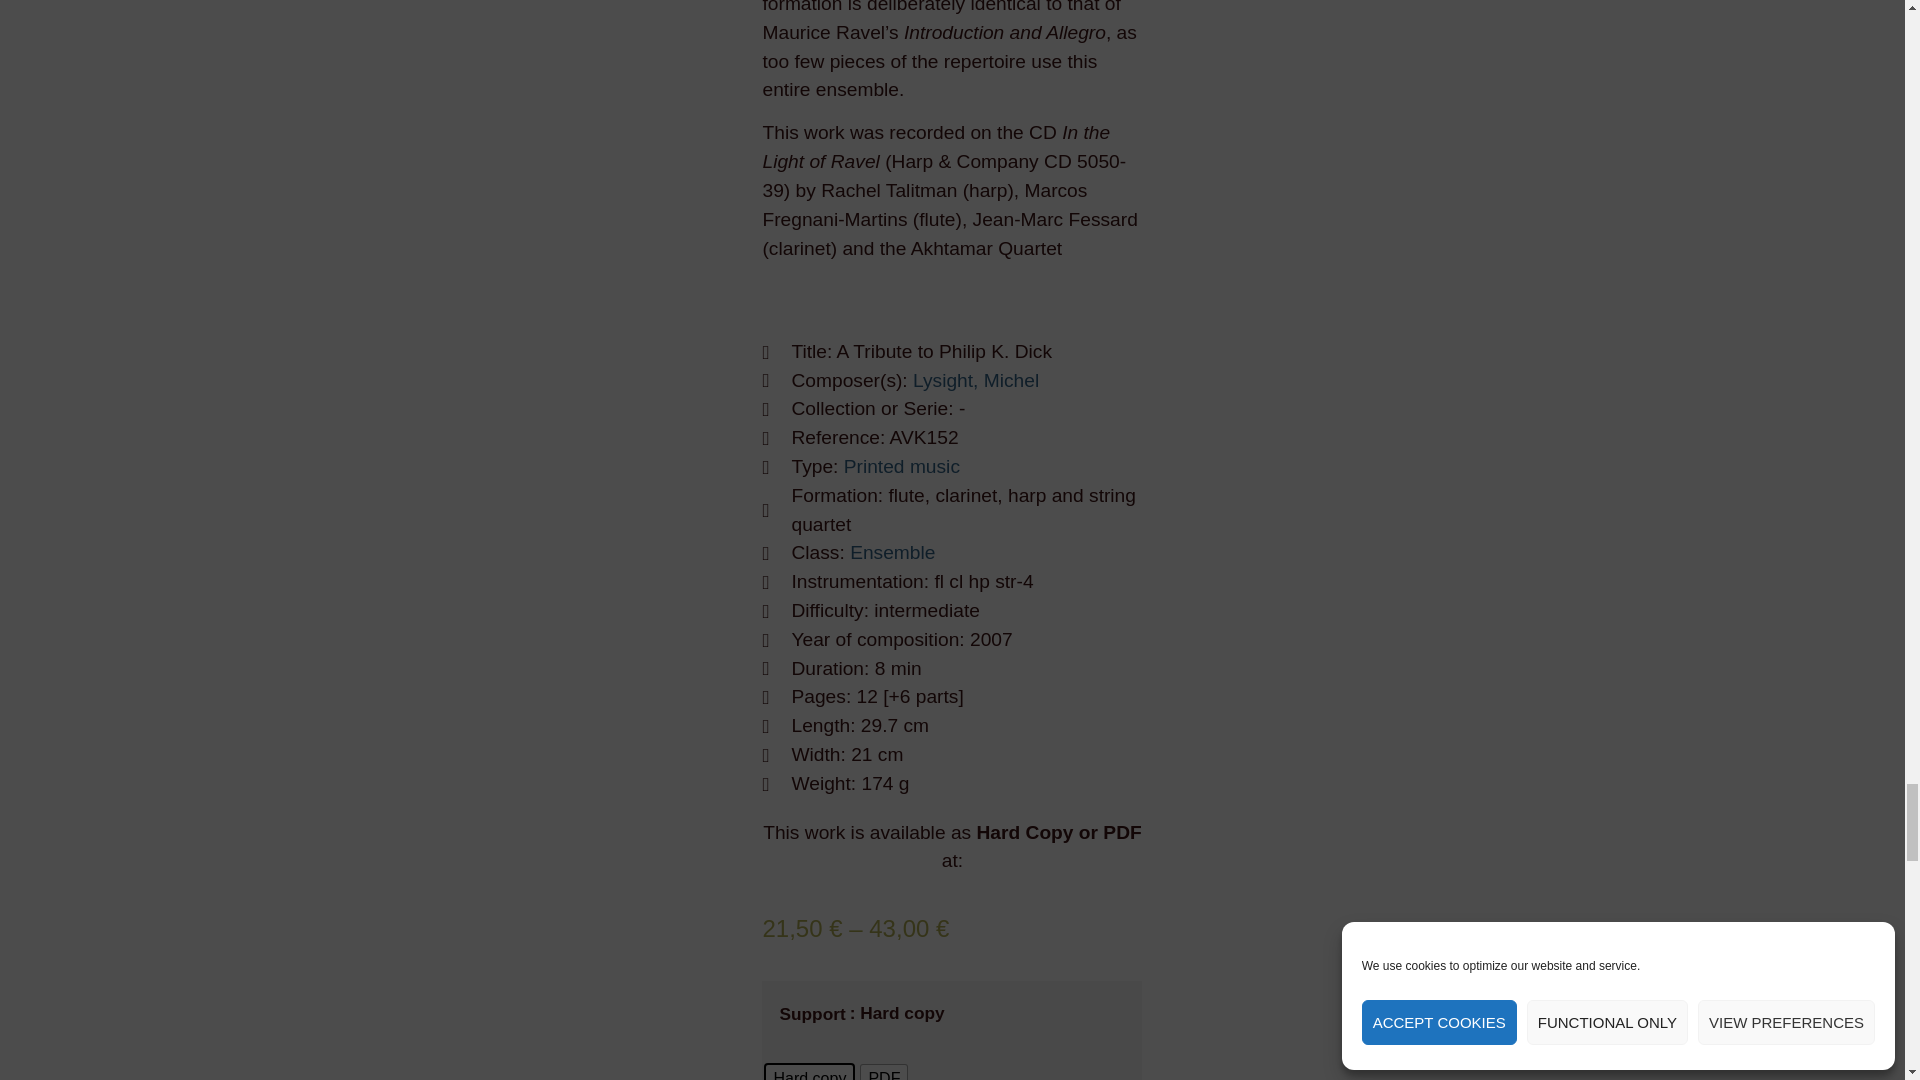 Image resolution: width=1920 pixels, height=1080 pixels. I want to click on PDF, so click(883, 1072).